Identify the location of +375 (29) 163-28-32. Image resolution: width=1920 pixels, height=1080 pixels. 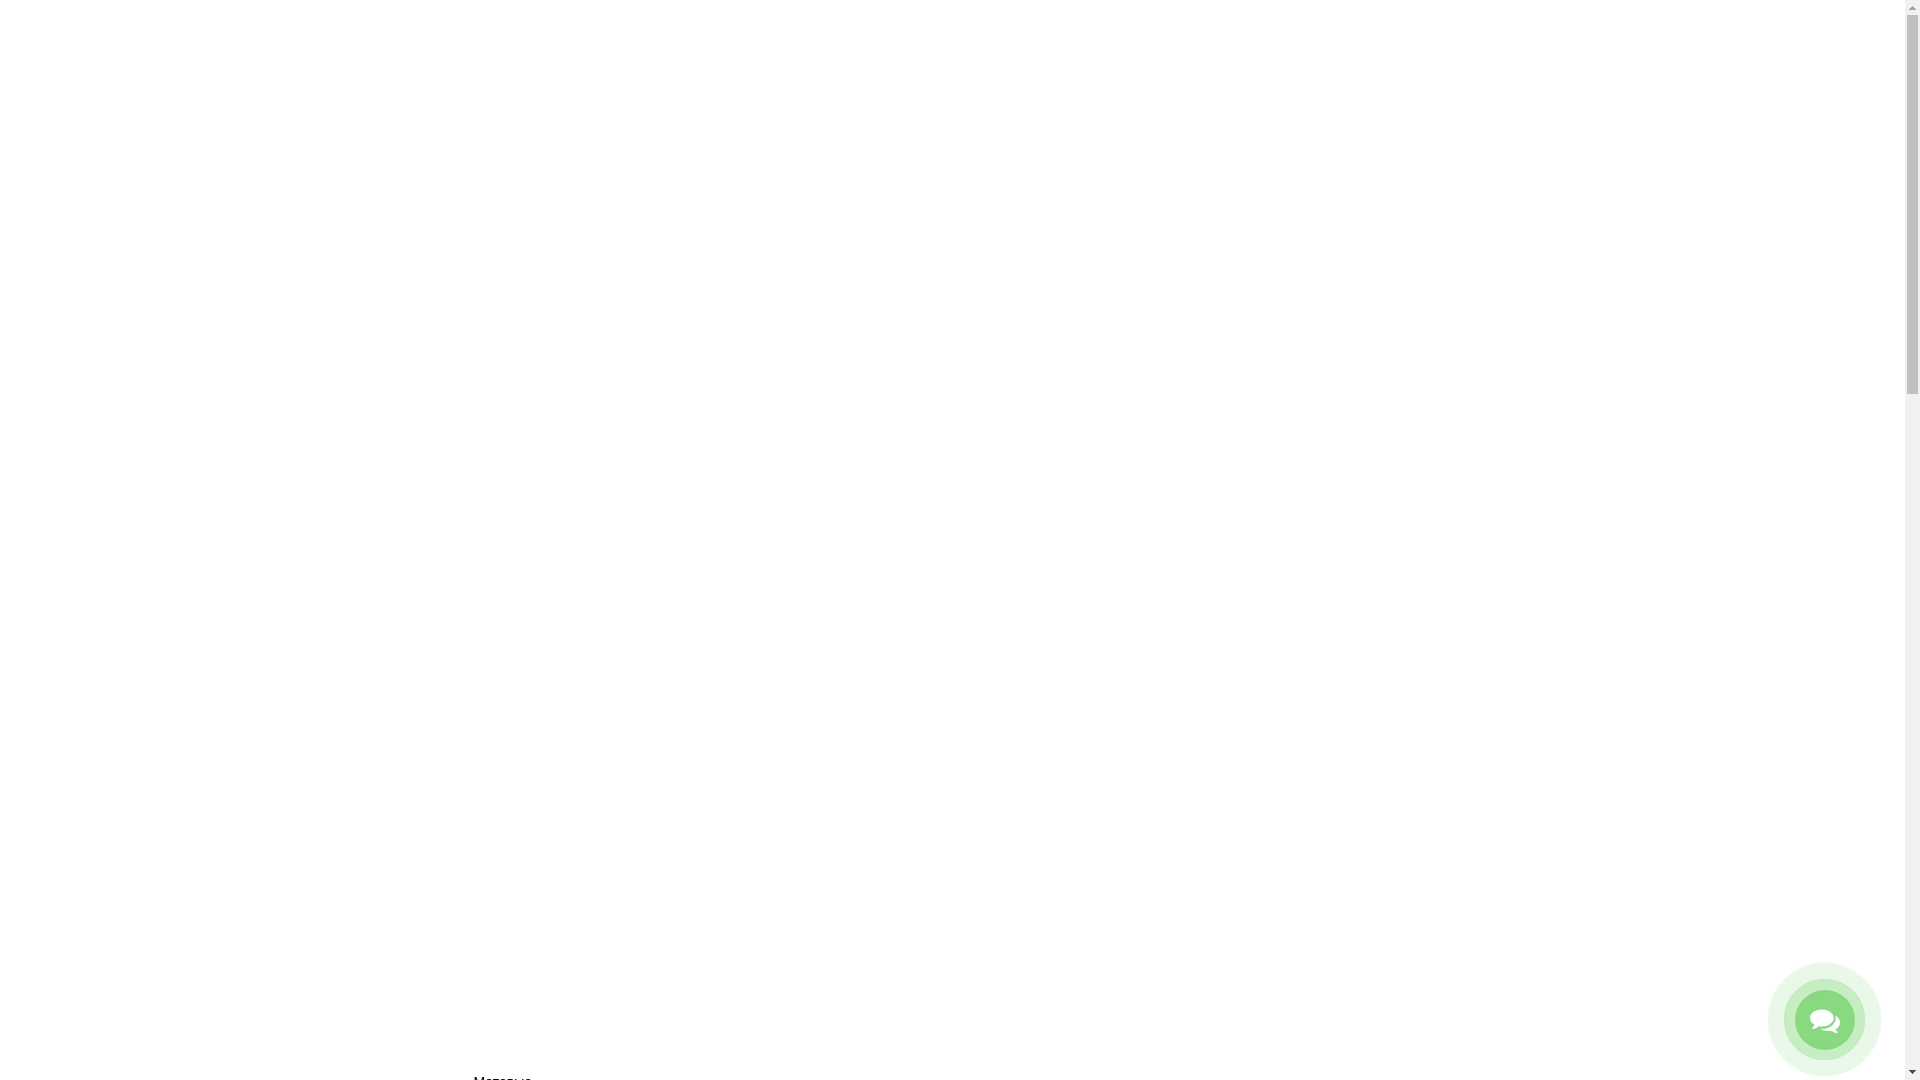
(972, 147).